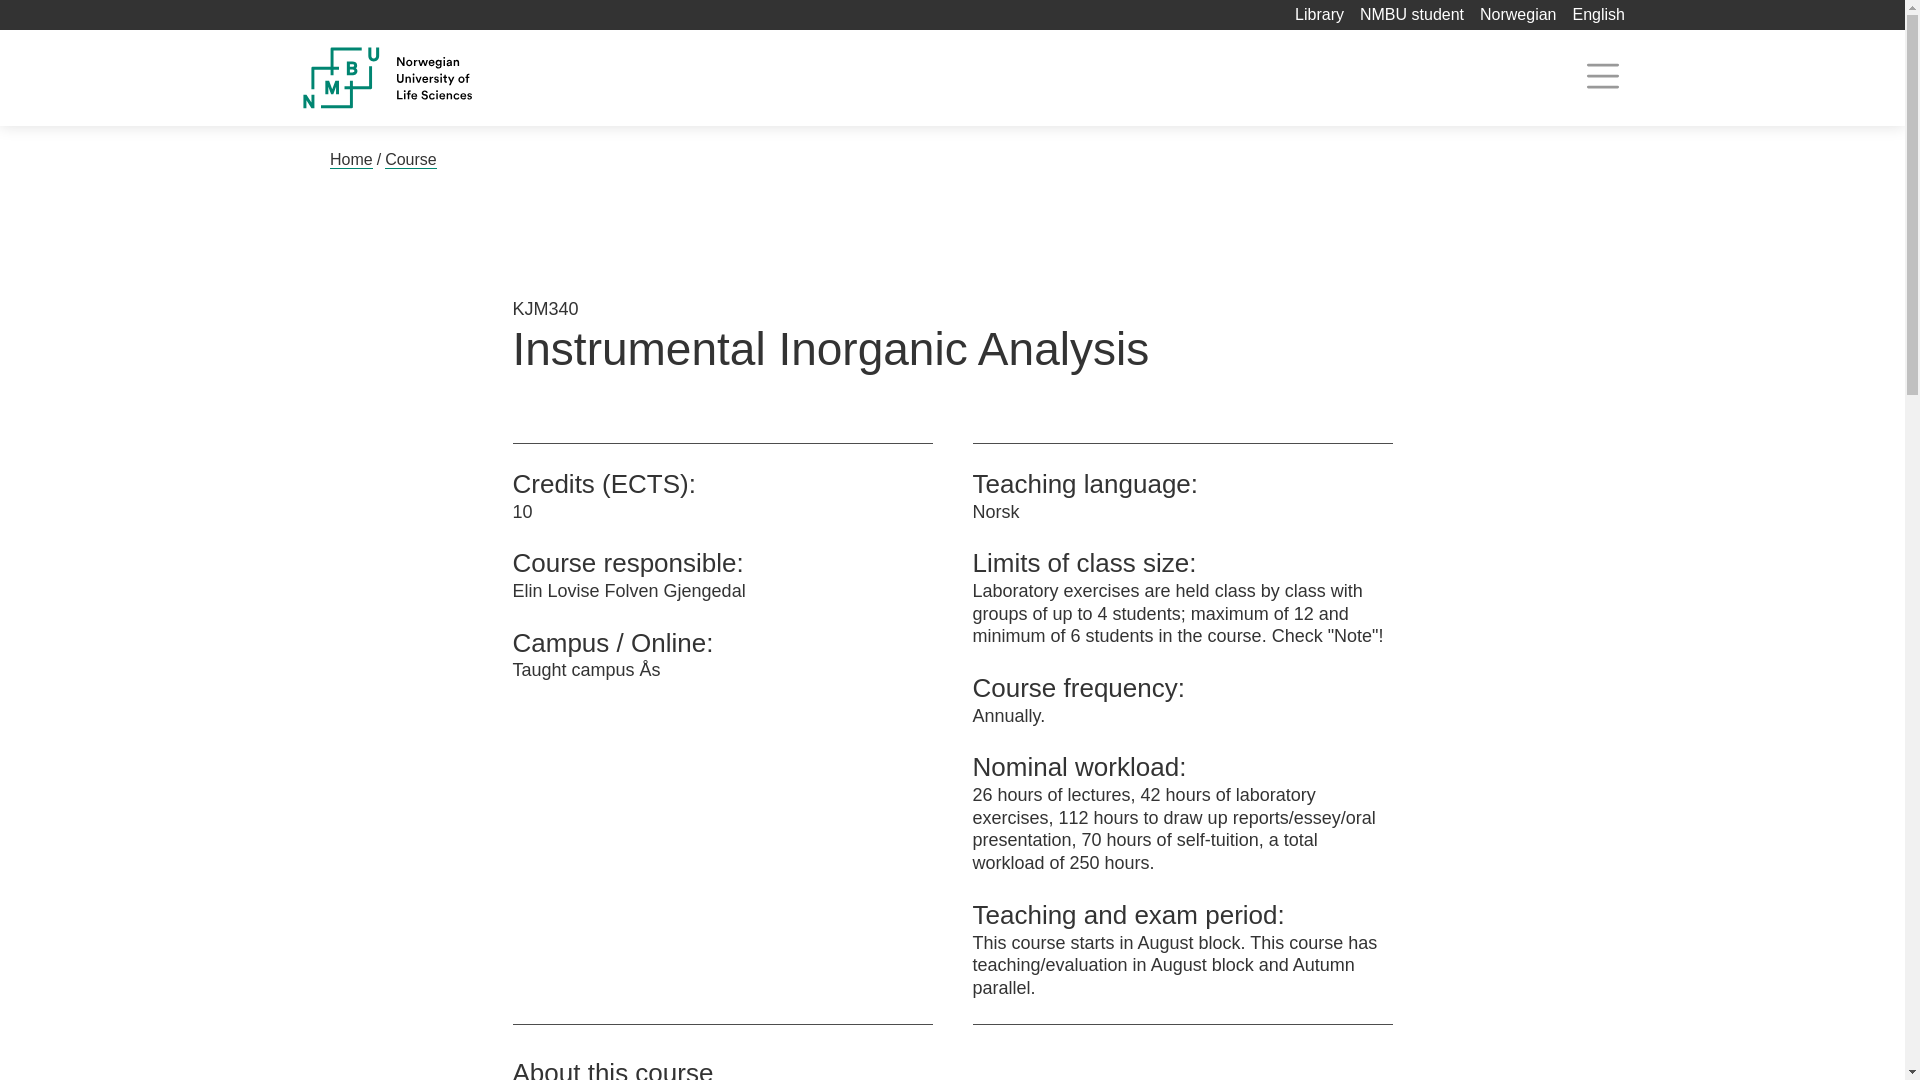 The width and height of the screenshot is (1920, 1080). What do you see at coordinates (1602, 76) in the screenshot?
I see `Menu` at bounding box center [1602, 76].